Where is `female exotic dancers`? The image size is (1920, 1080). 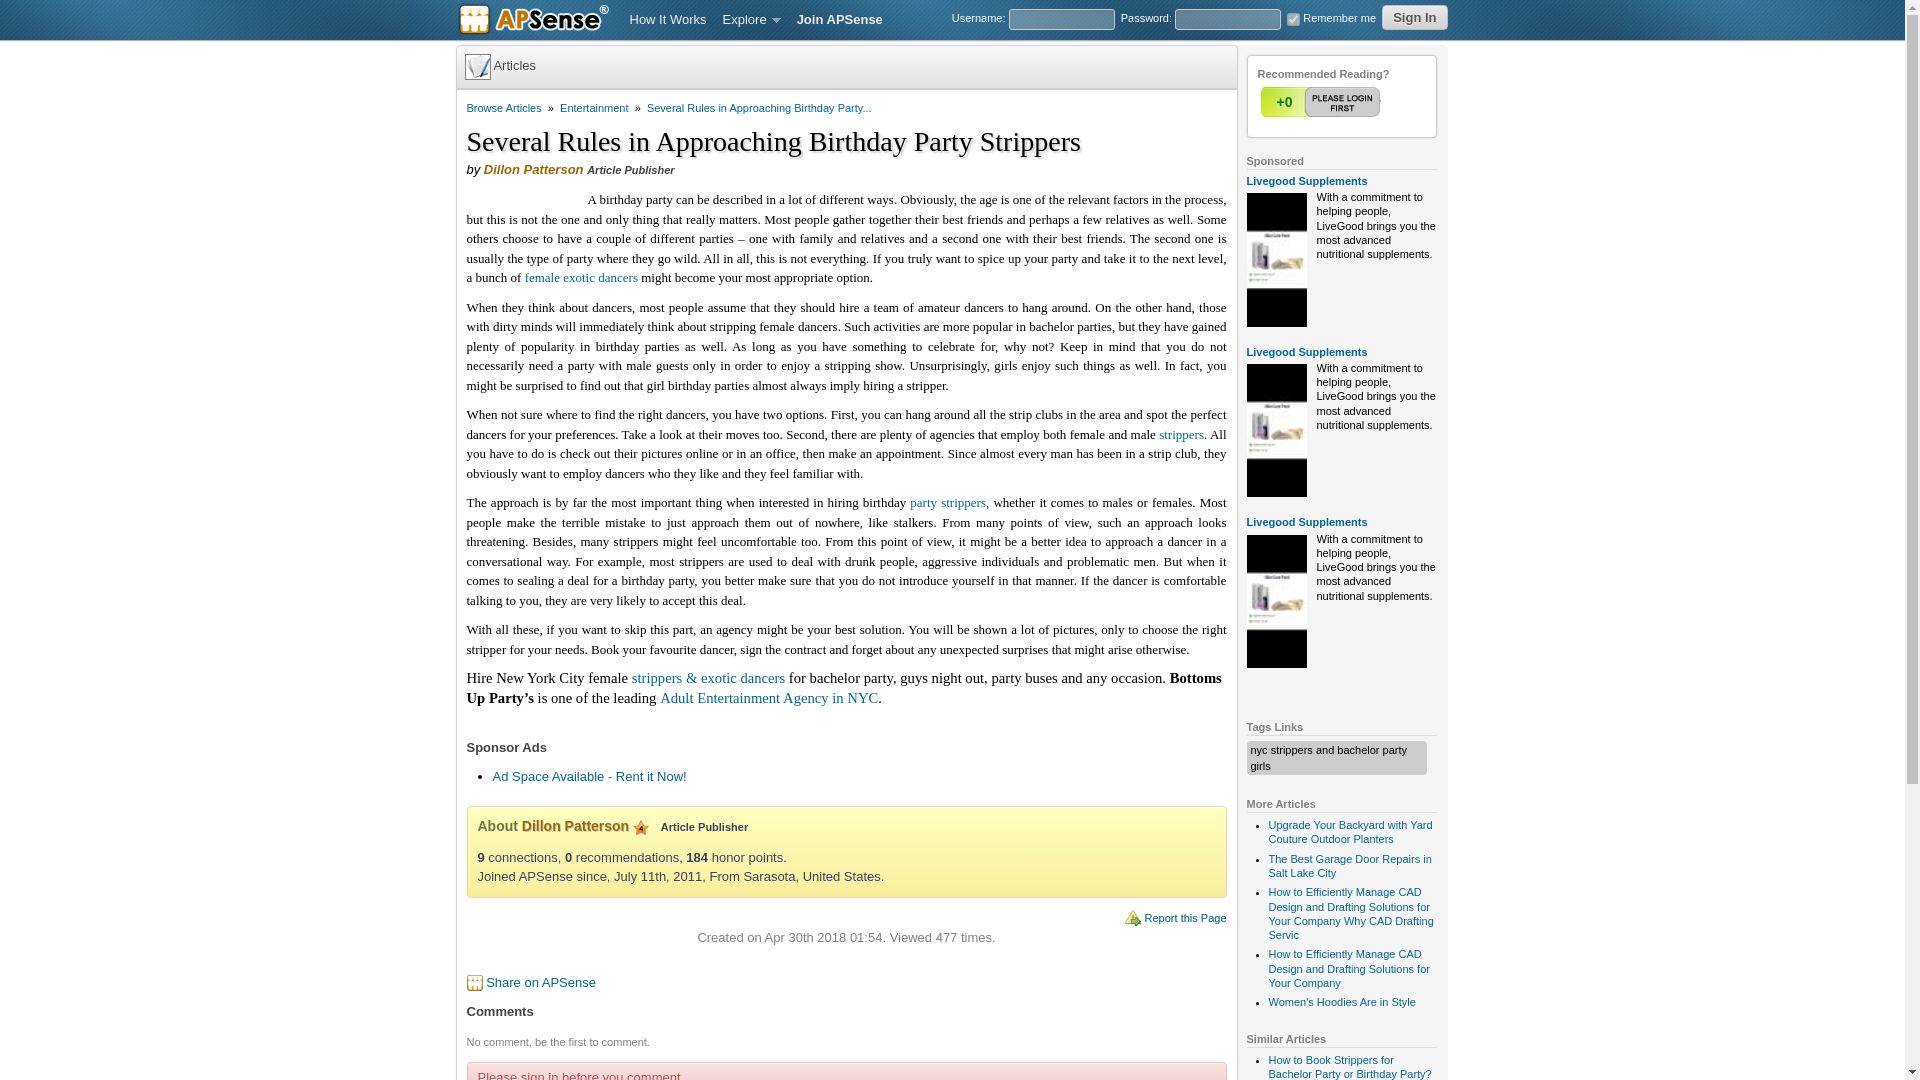 female exotic dancers is located at coordinates (580, 278).